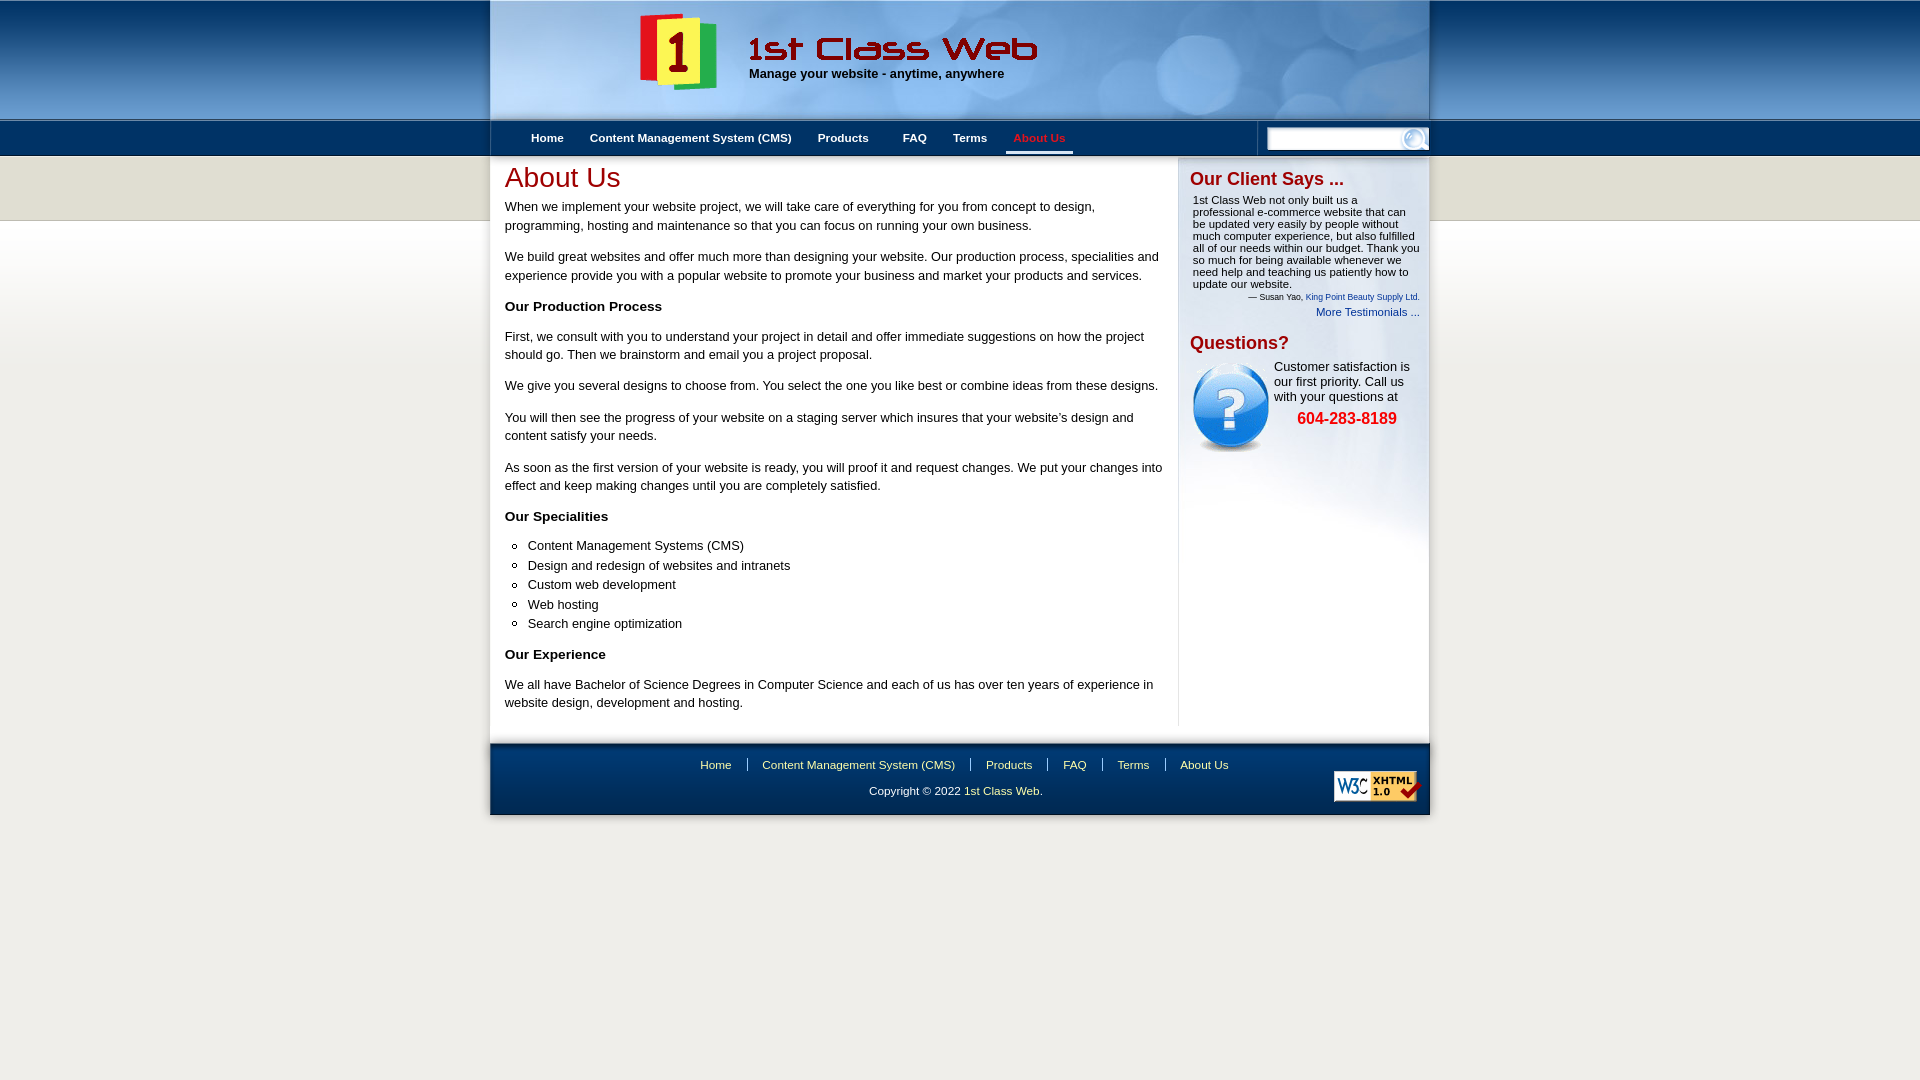  What do you see at coordinates (1336, 134) in the screenshot?
I see `Enter the terms you wish to search for.` at bounding box center [1336, 134].